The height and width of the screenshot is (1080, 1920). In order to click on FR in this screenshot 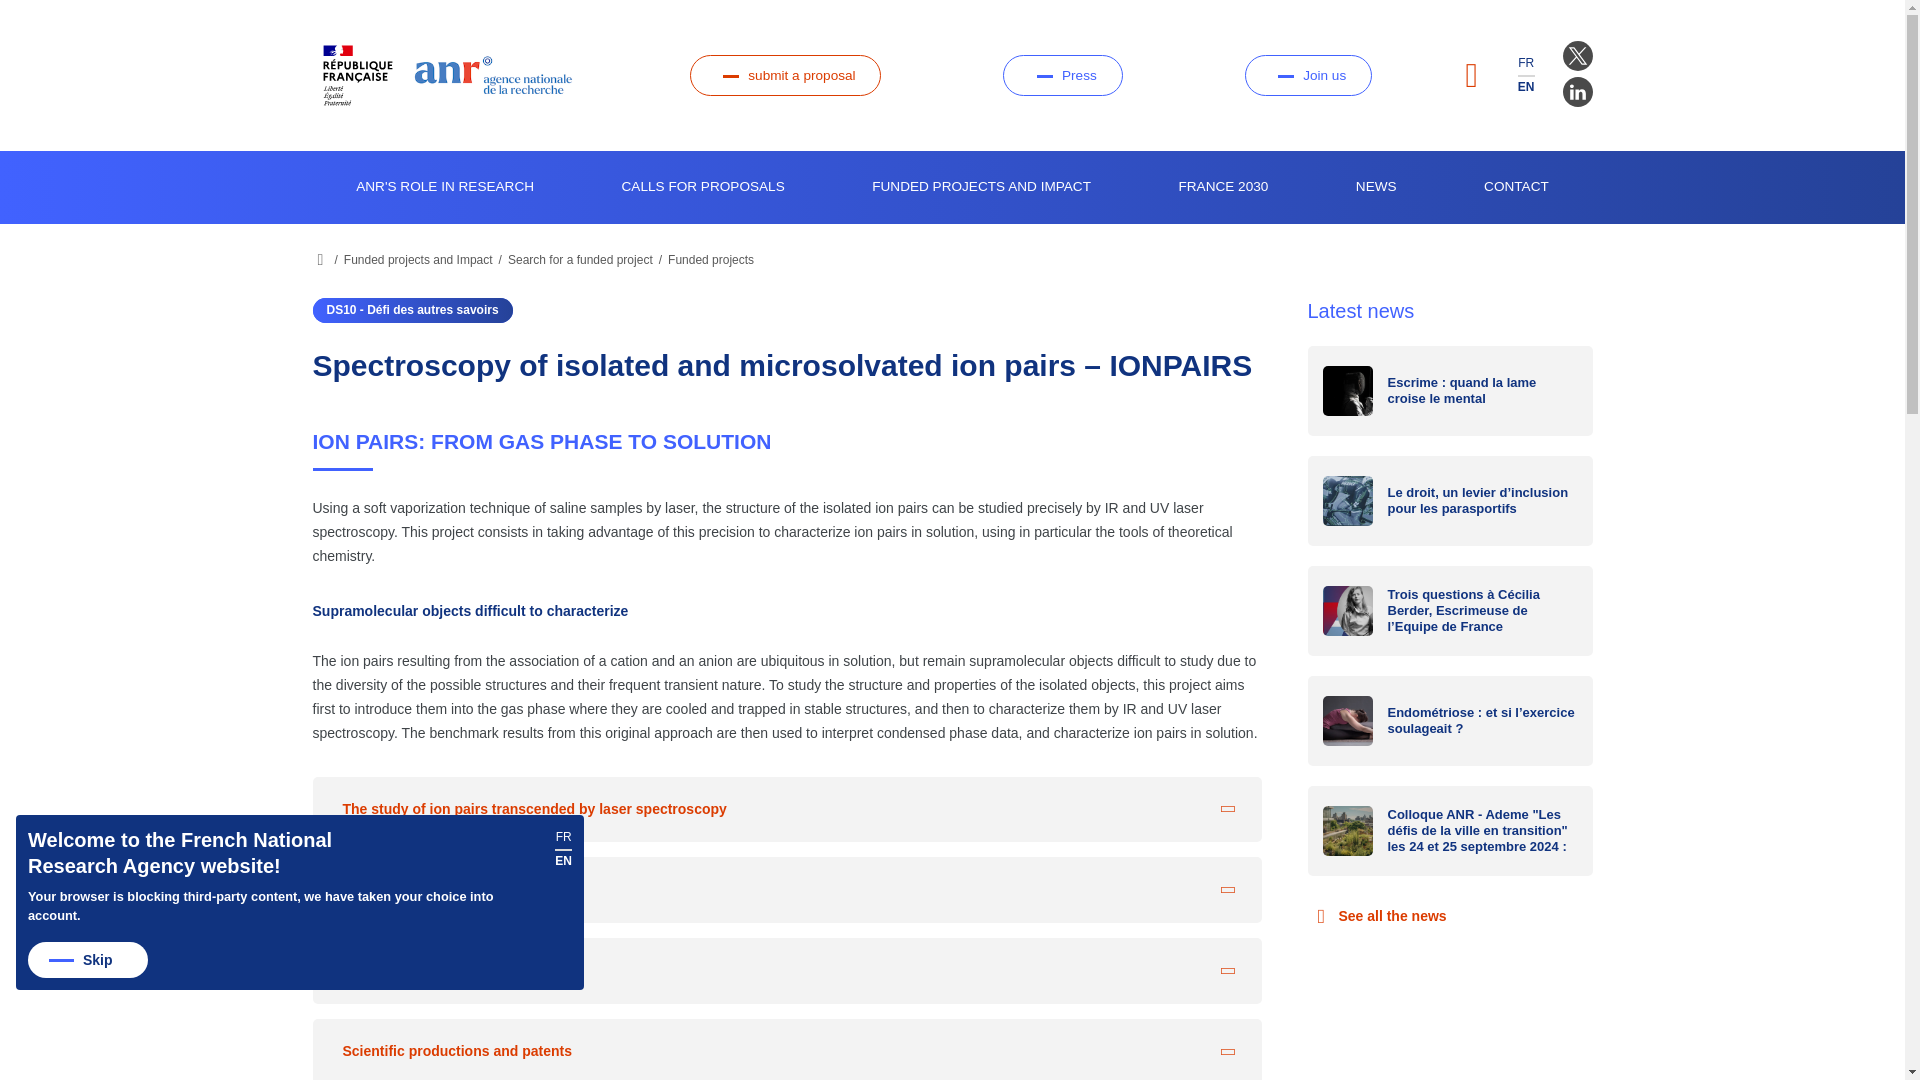, I will do `click(1526, 63)`.